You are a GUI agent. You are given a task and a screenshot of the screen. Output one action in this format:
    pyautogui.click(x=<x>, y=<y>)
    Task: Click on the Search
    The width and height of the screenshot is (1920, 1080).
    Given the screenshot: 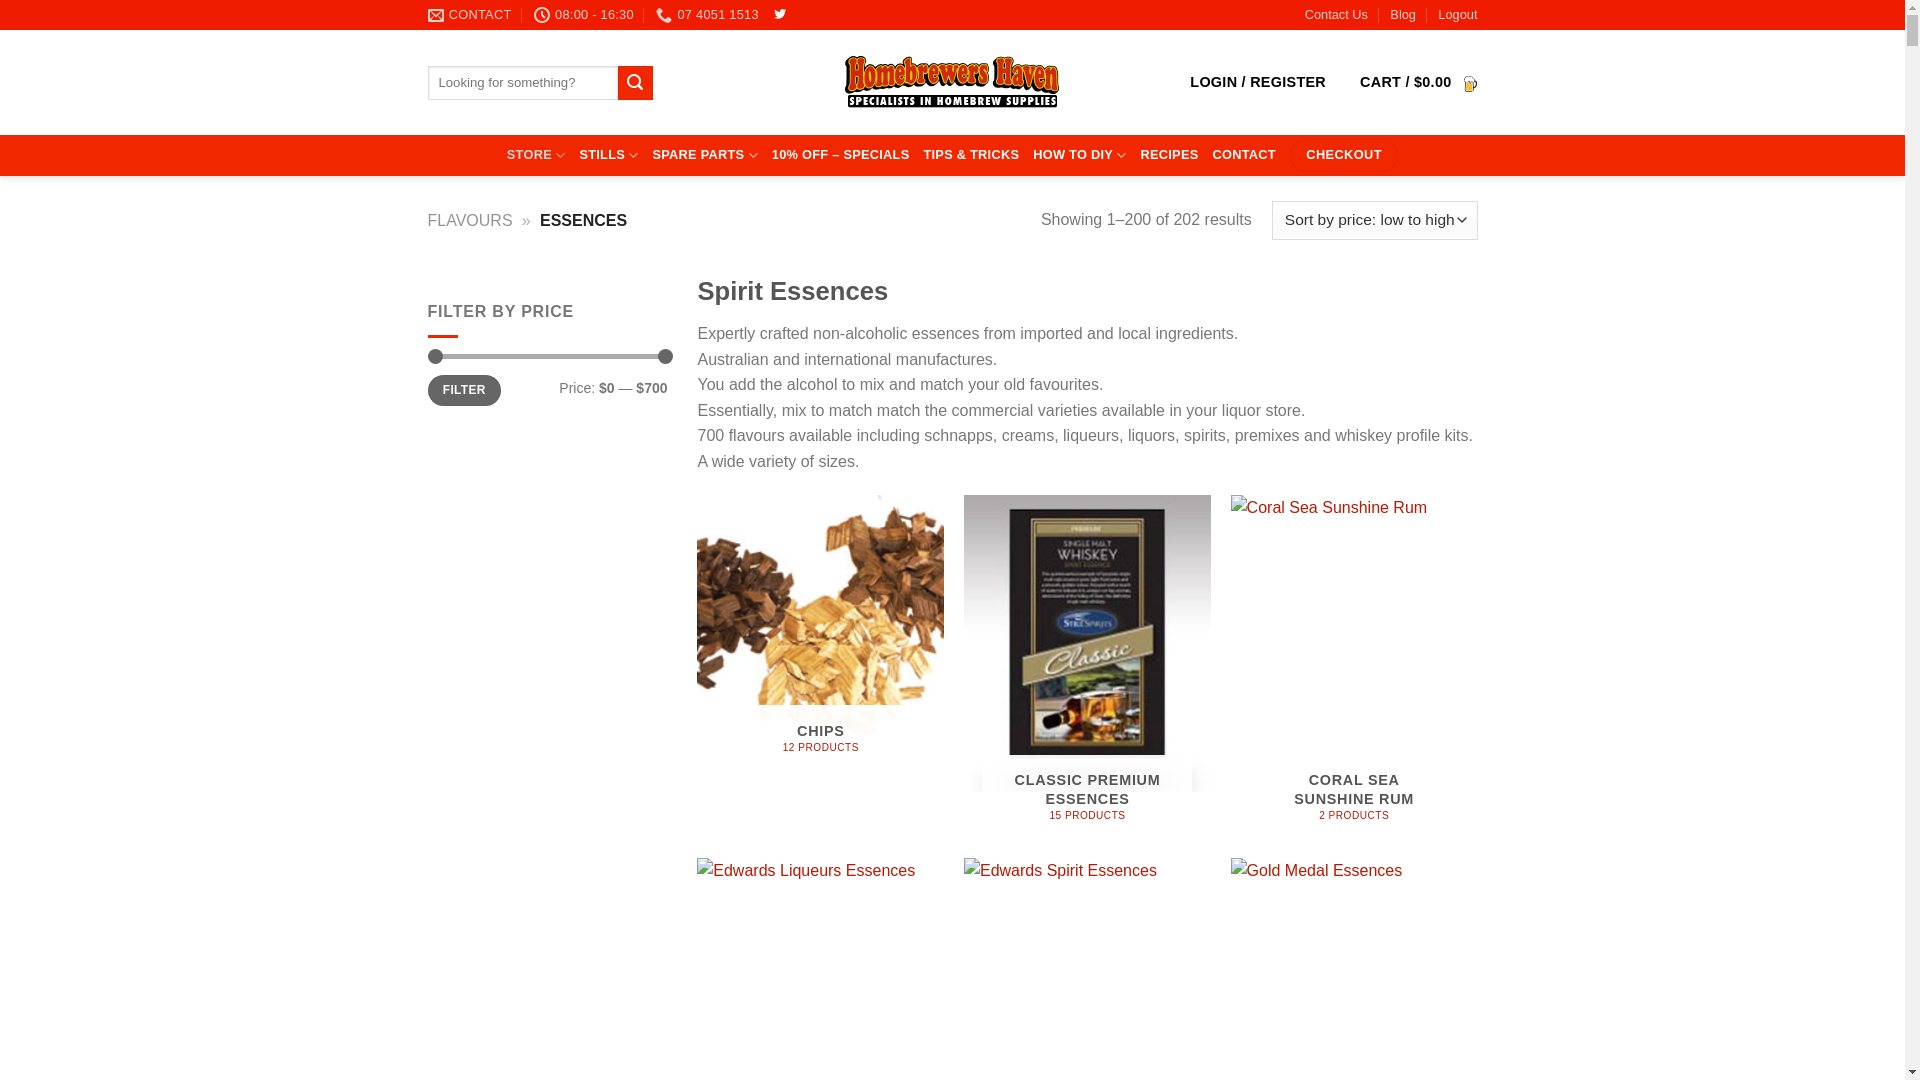 What is the action you would take?
    pyautogui.click(x=635, y=83)
    